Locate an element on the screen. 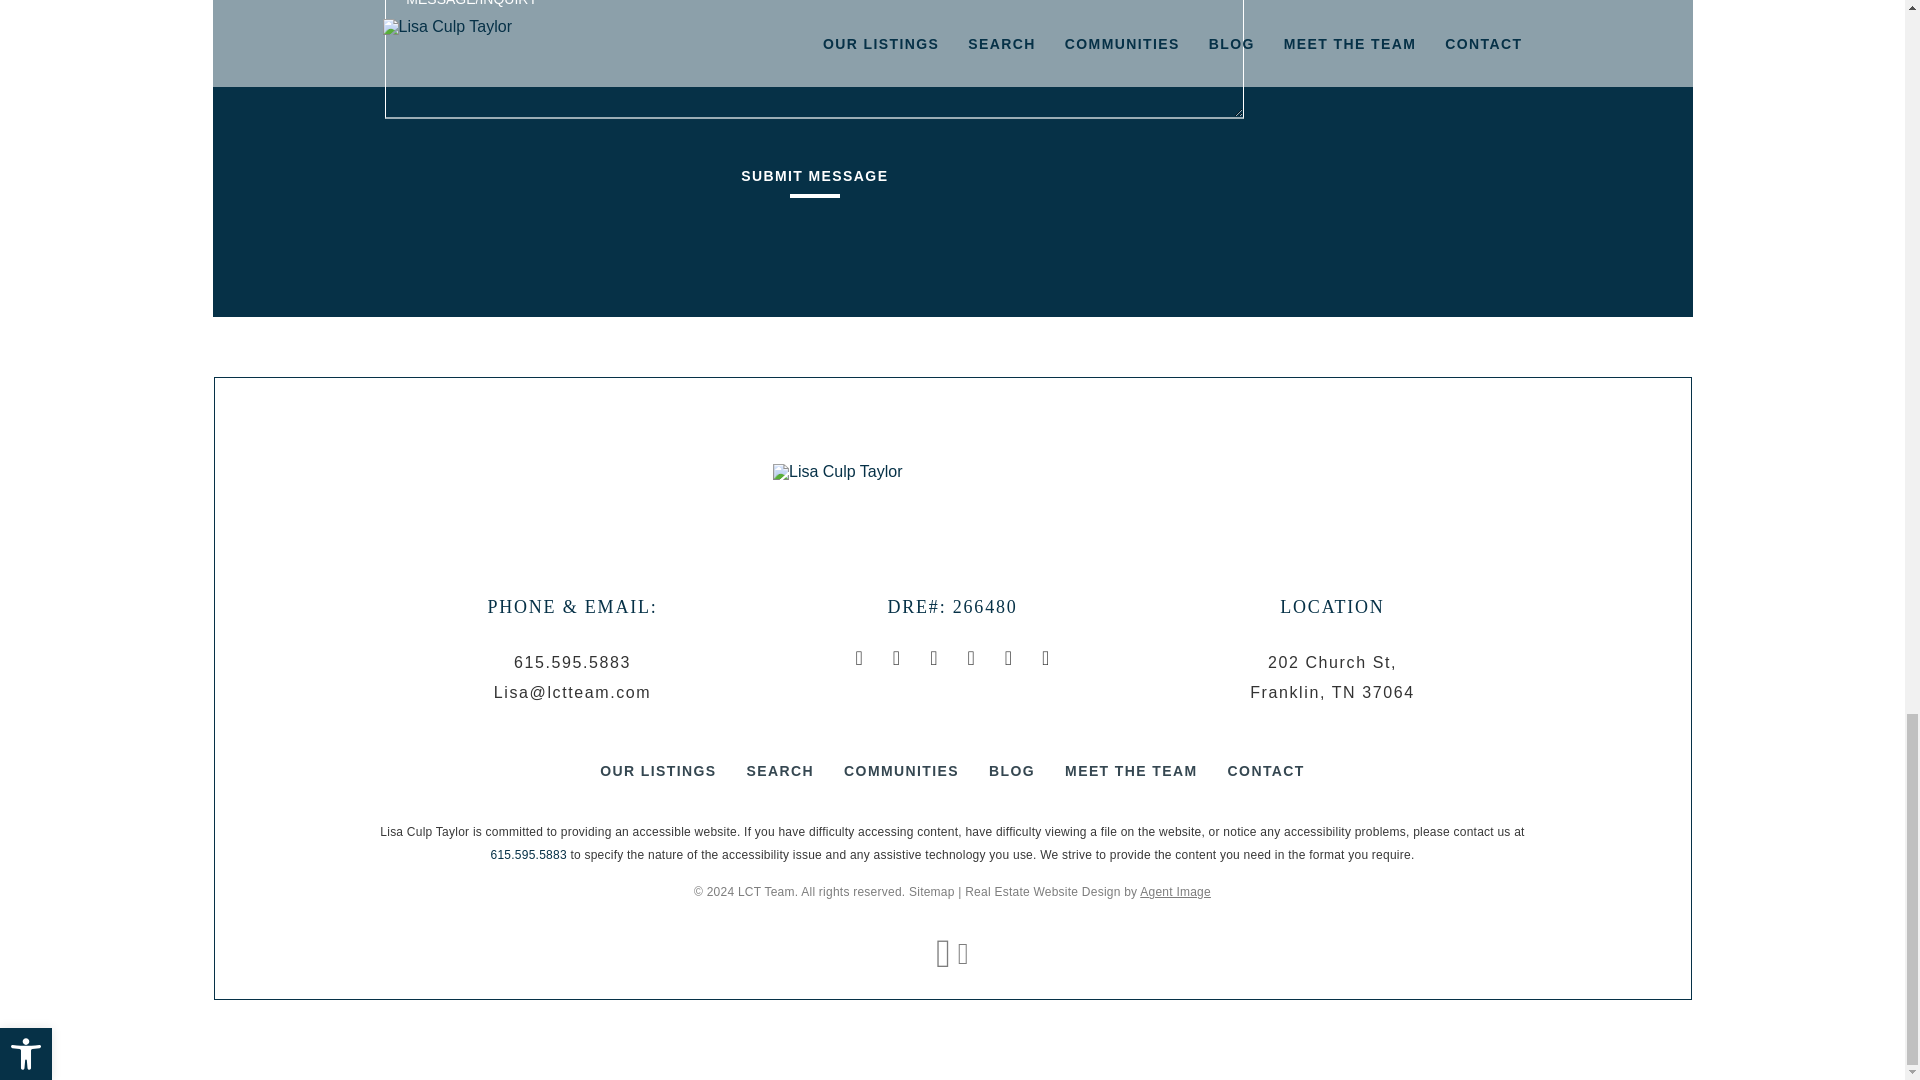  Instagram is located at coordinates (896, 658).